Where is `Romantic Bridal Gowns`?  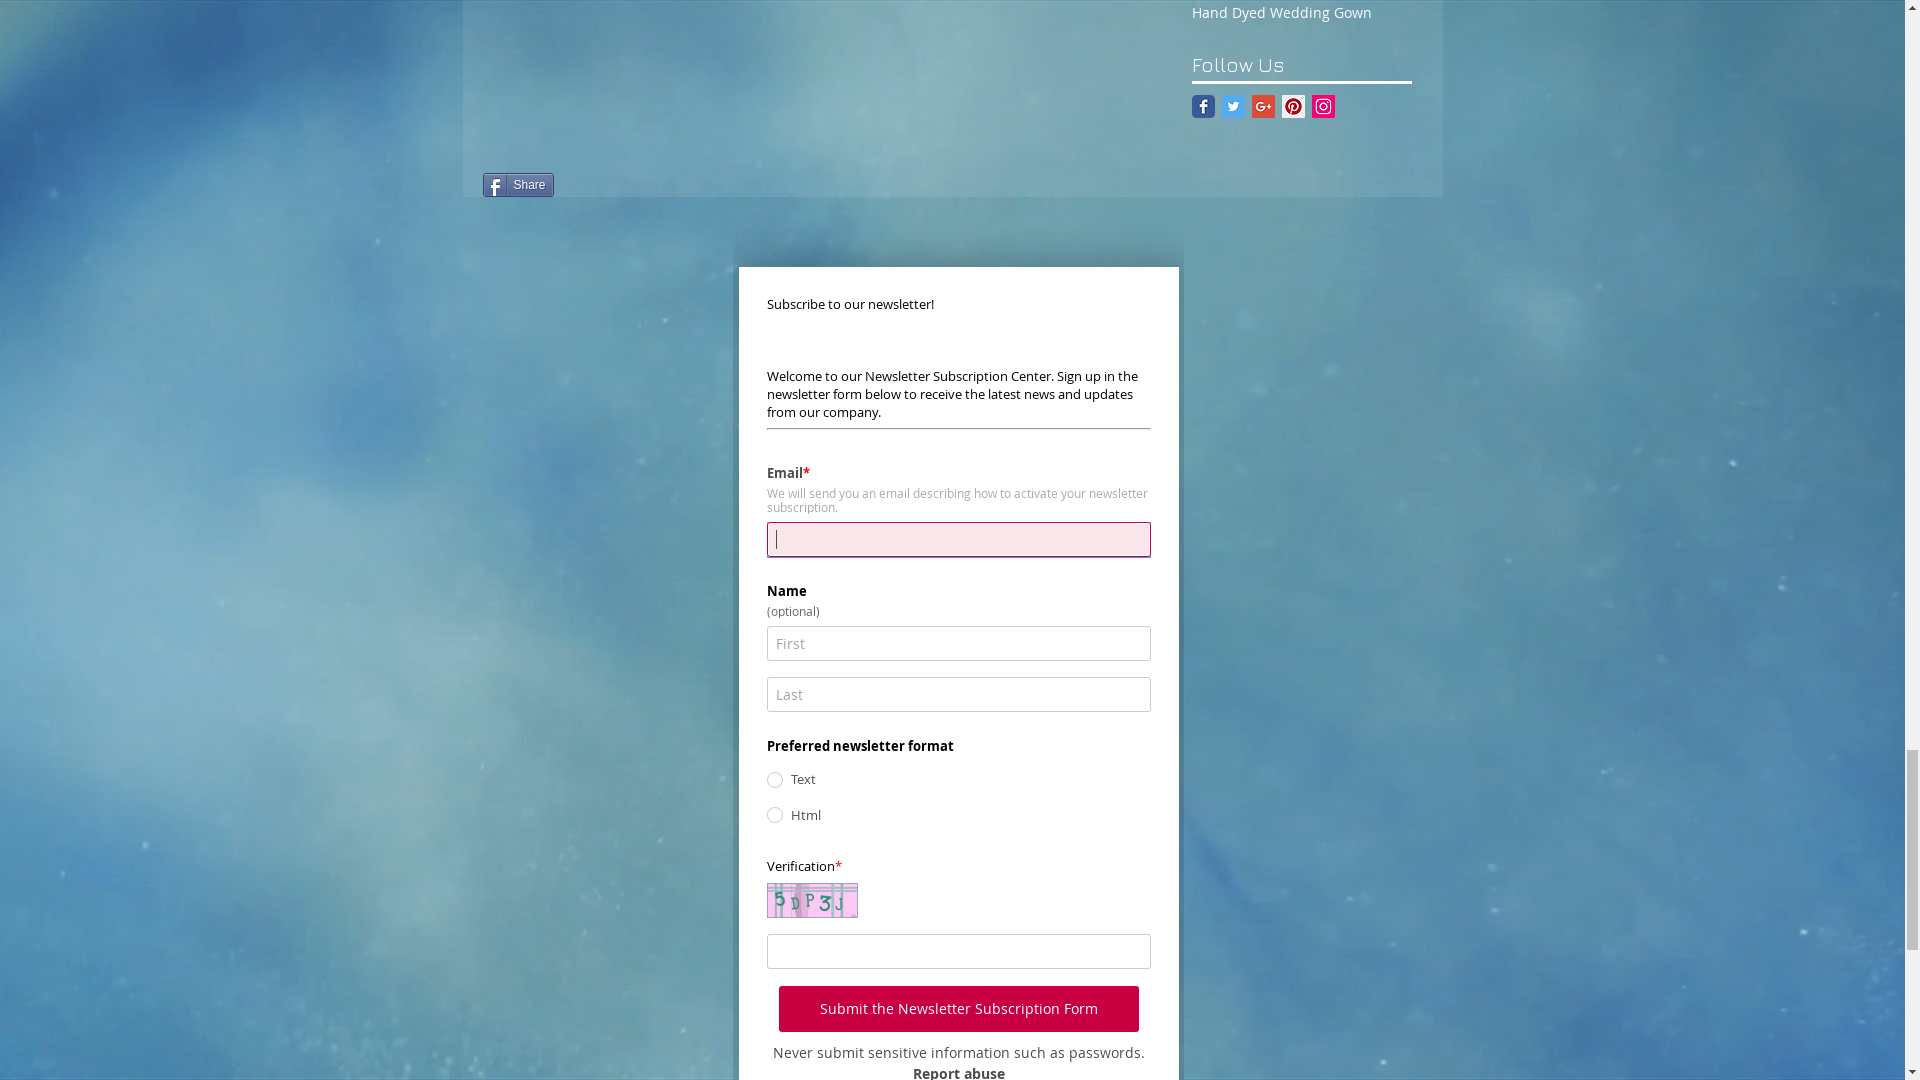
Romantic Bridal Gowns is located at coordinates (978, 669).